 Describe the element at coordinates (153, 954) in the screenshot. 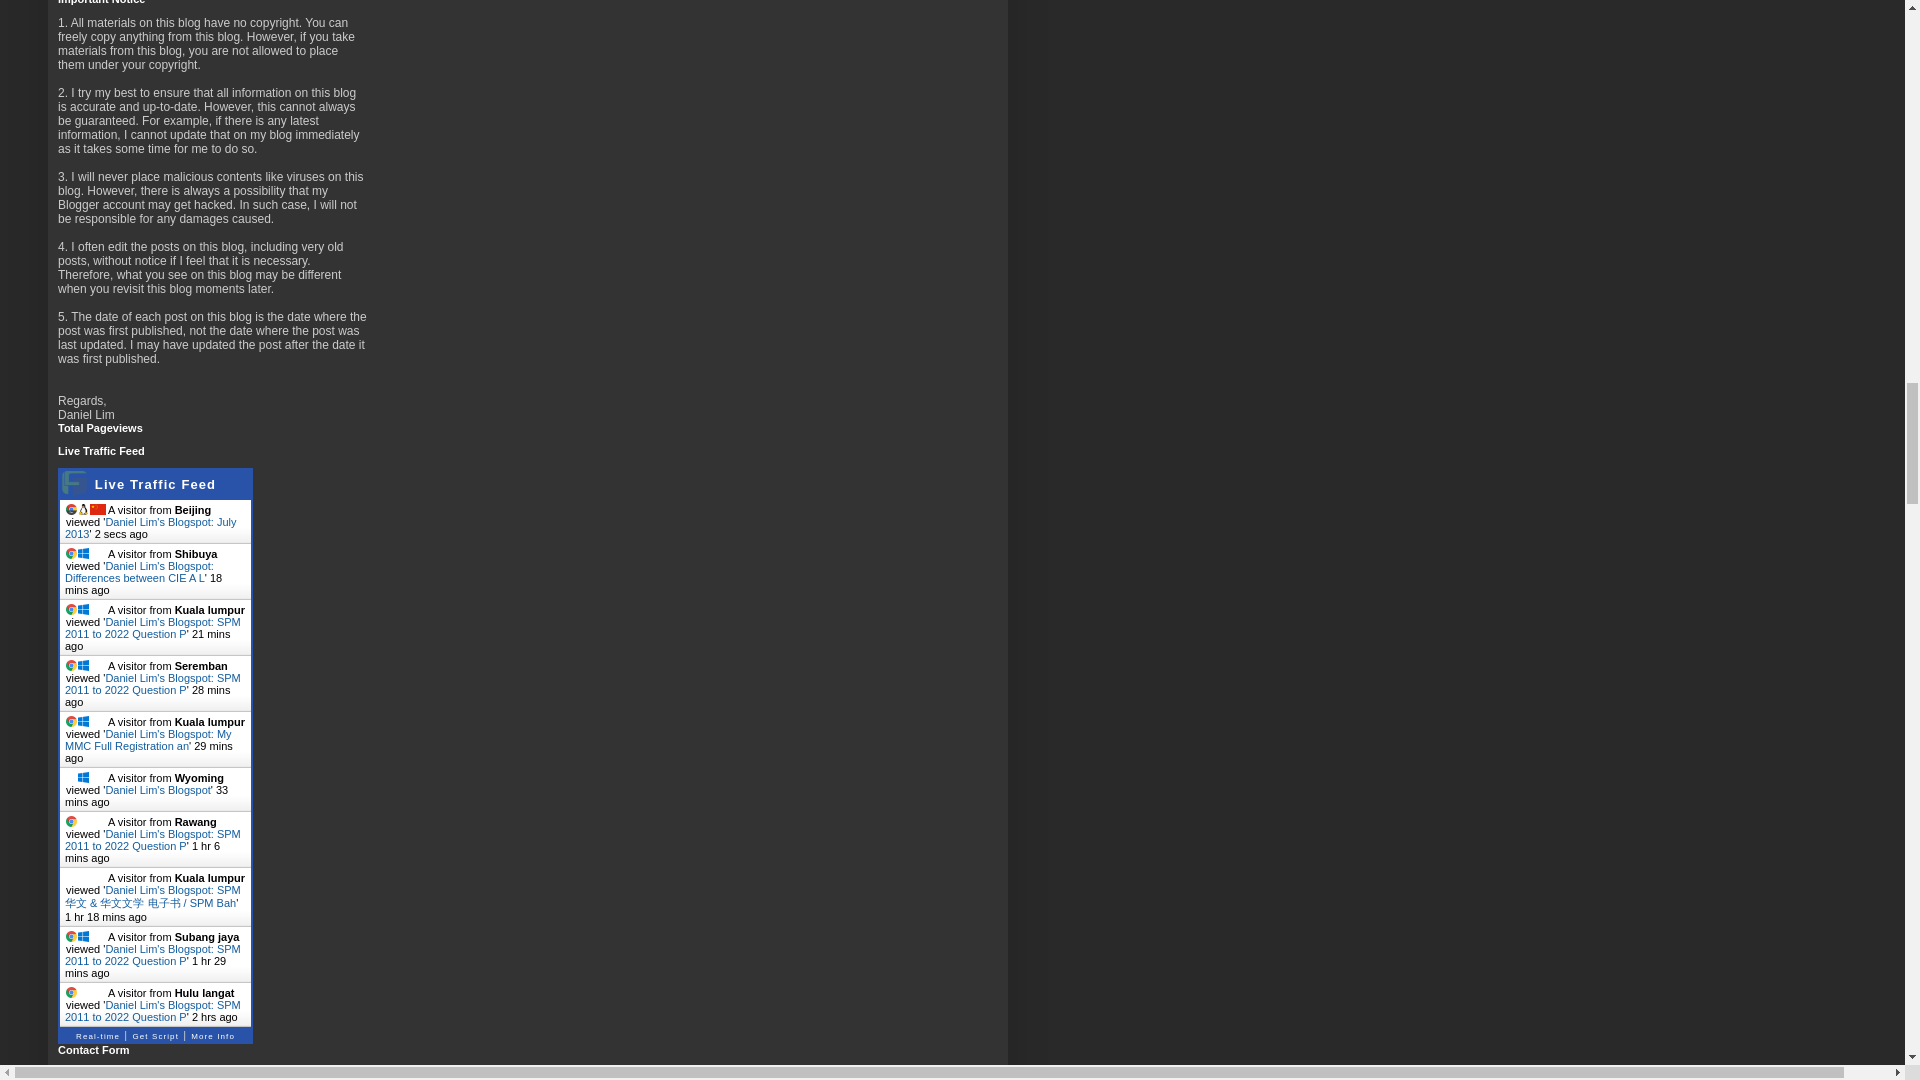

I see `Daniel Lim's Blogspot: SPM 2011 to 2022 Question P` at that location.